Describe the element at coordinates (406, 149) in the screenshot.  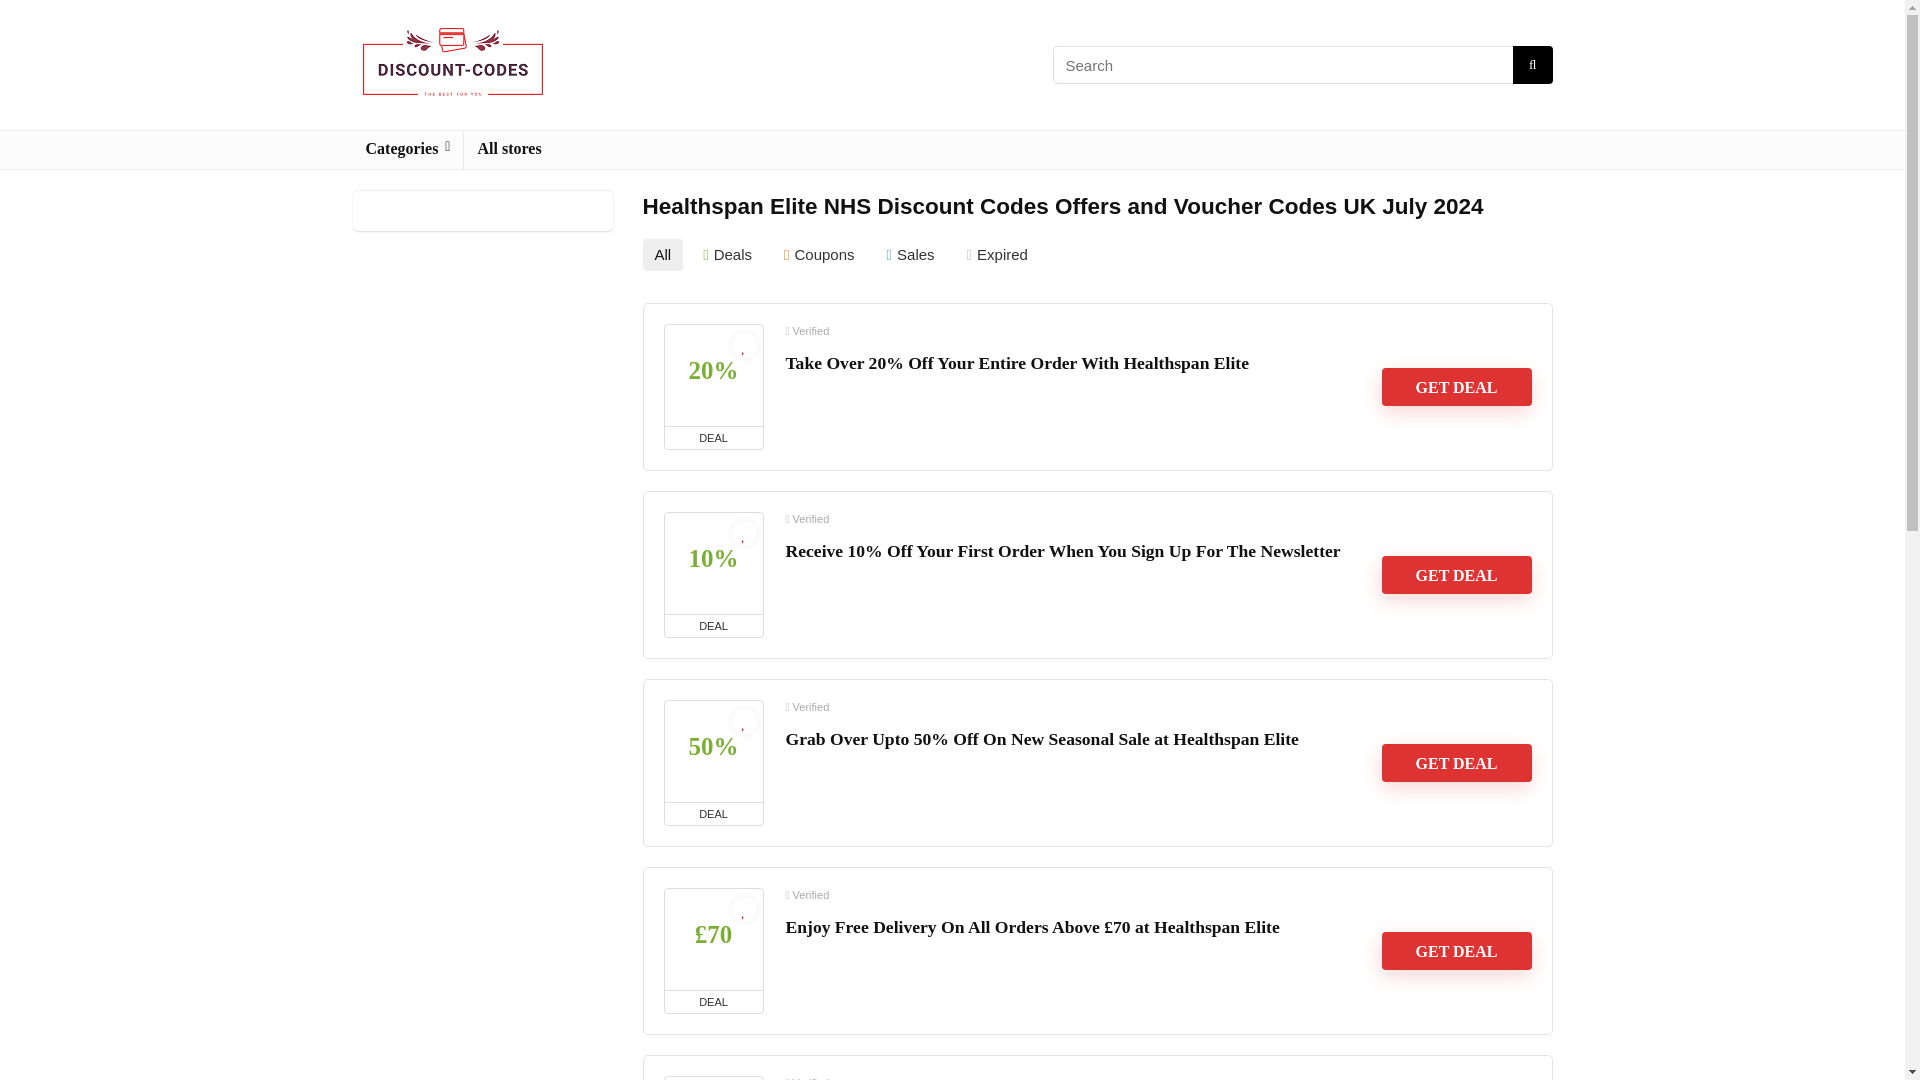
I see `Categories` at that location.